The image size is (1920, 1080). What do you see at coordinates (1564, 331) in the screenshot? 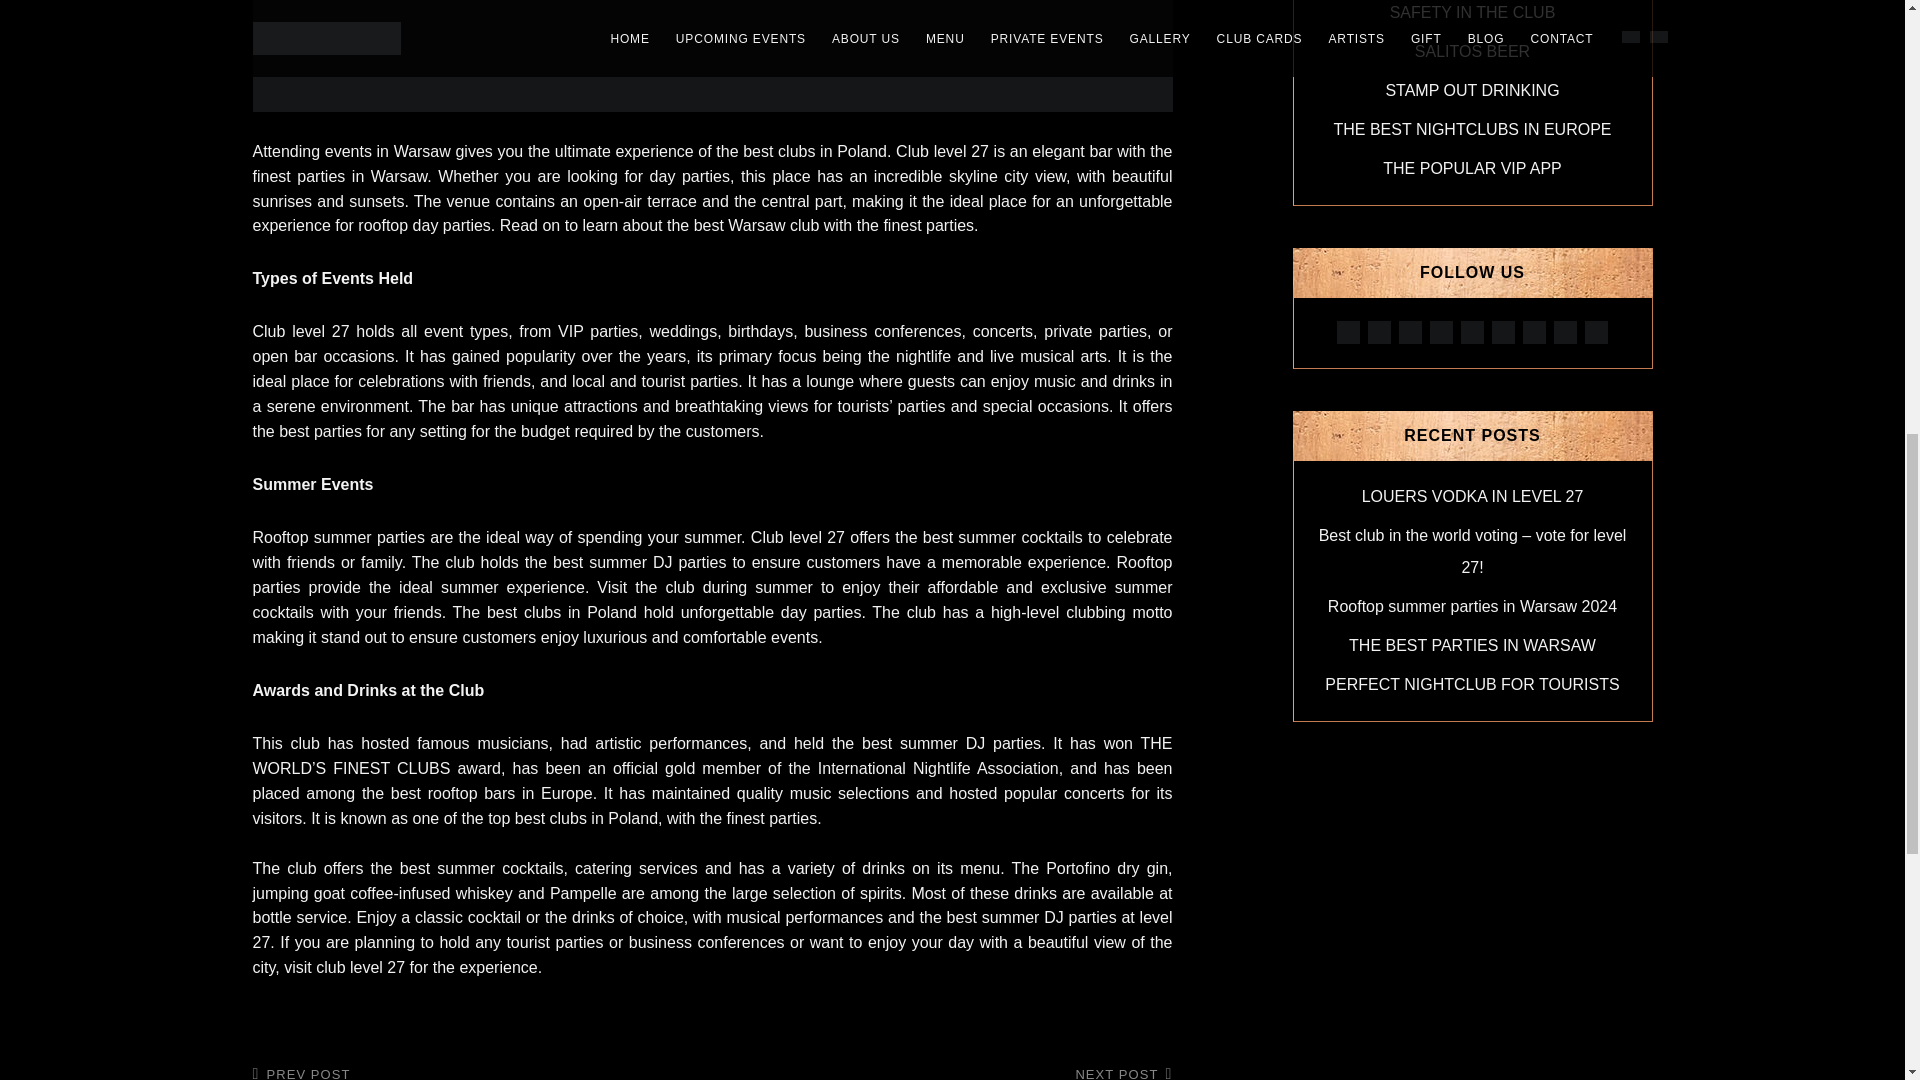
I see `WhatsApp` at bounding box center [1564, 331].